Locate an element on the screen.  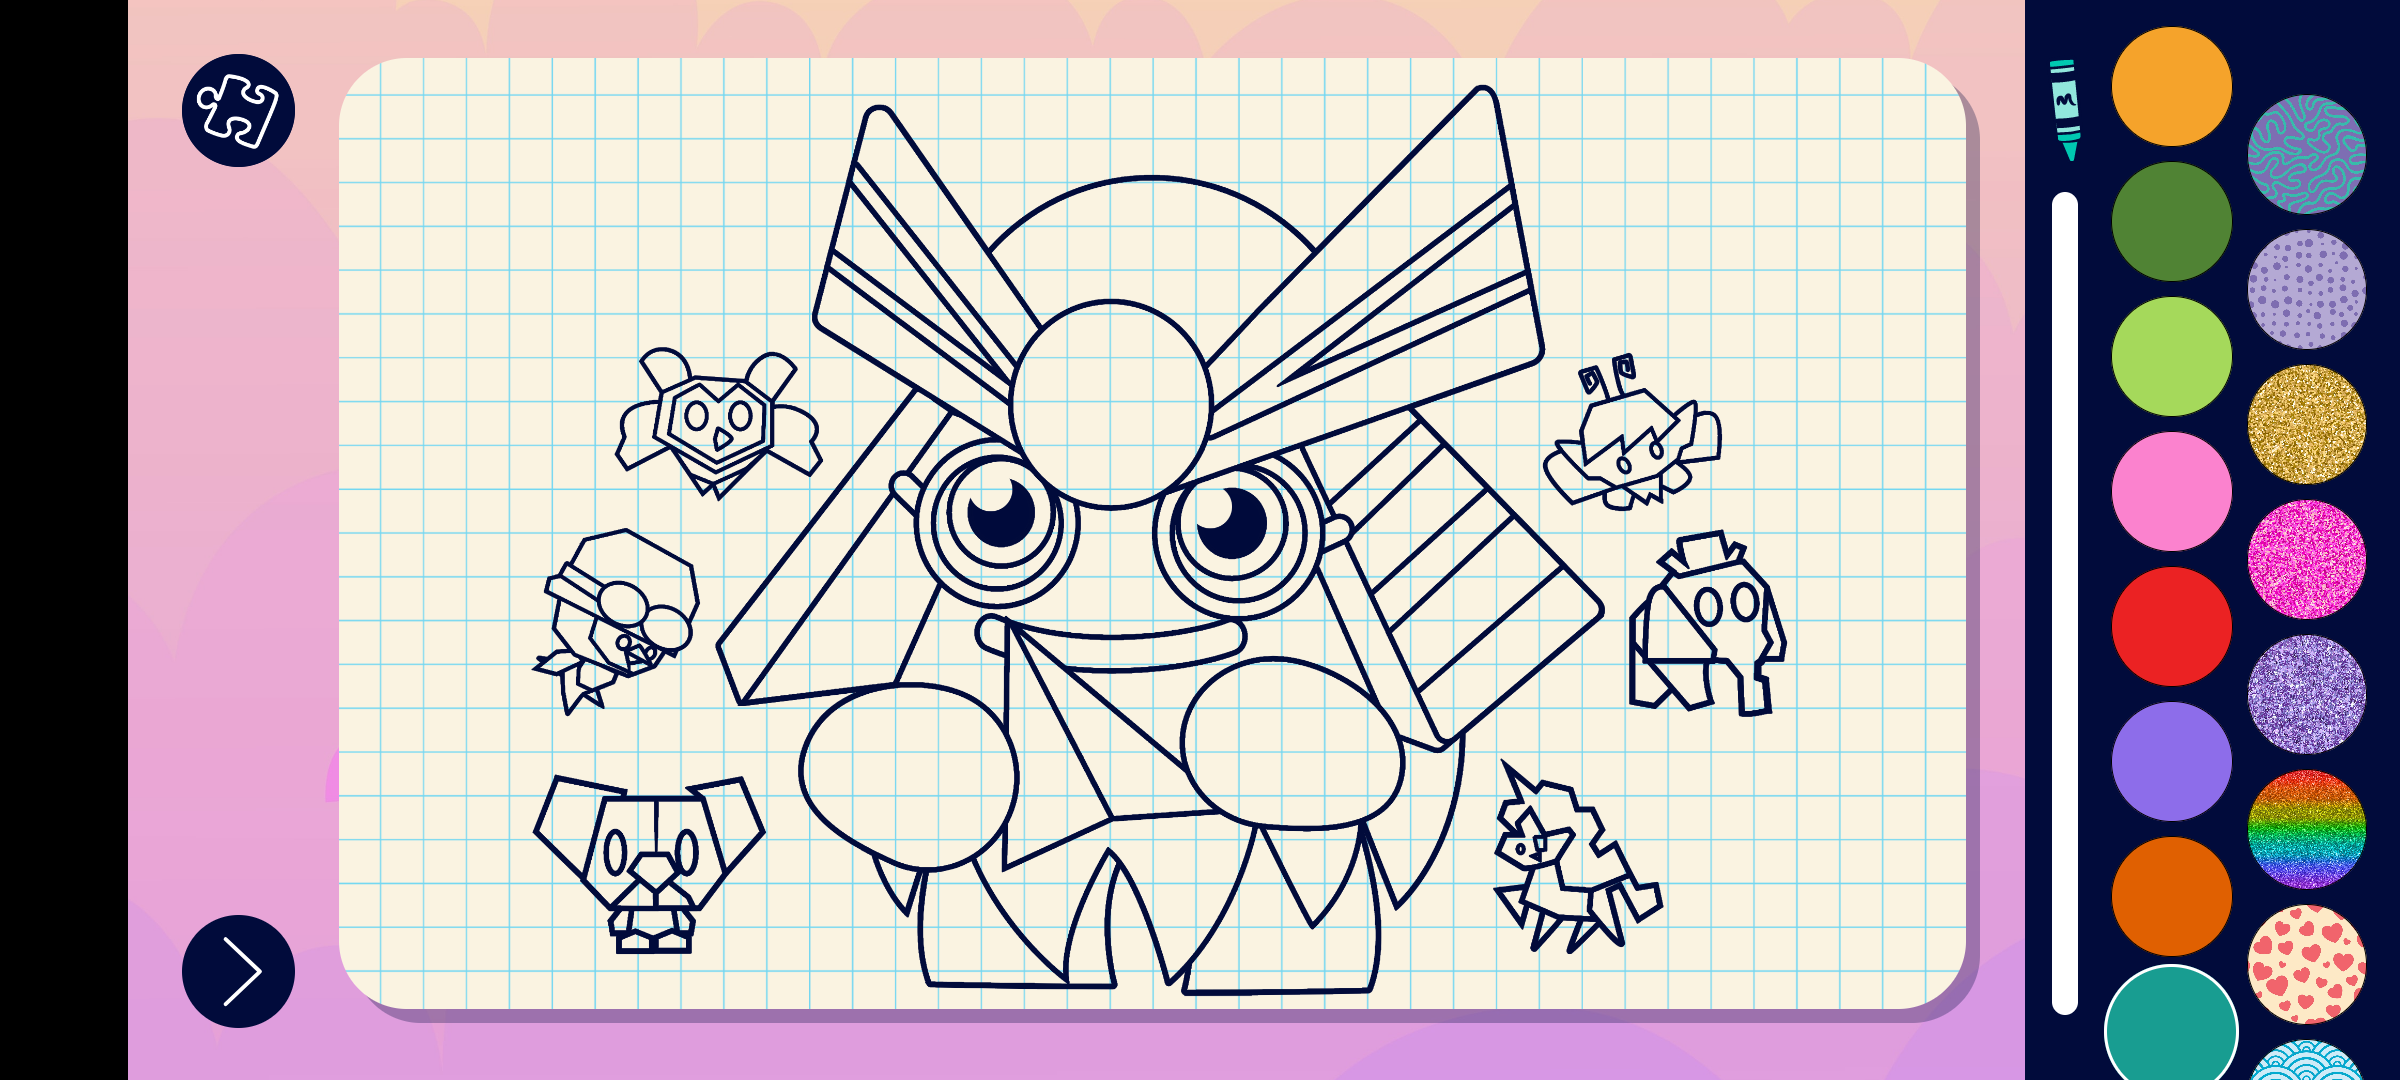
coloring background is located at coordinates (2308, 830).